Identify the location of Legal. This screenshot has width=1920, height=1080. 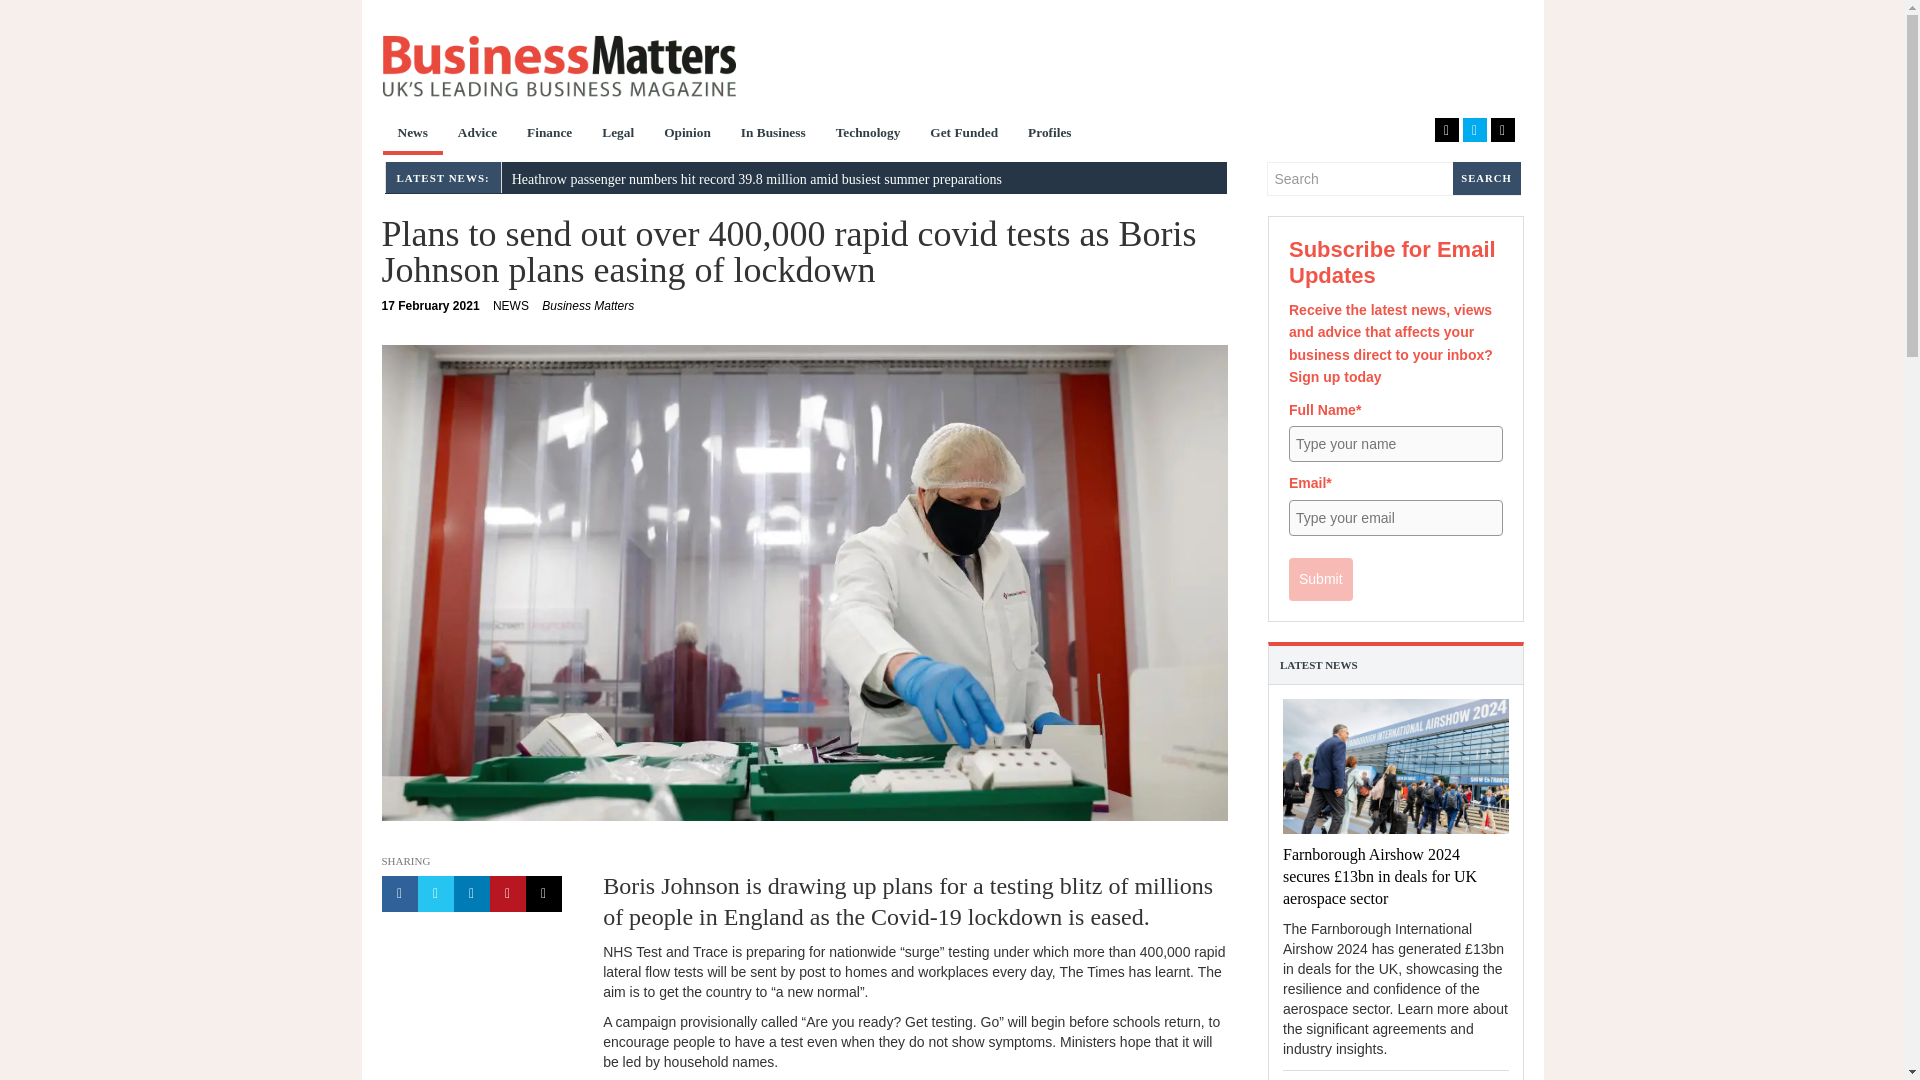
(618, 134).